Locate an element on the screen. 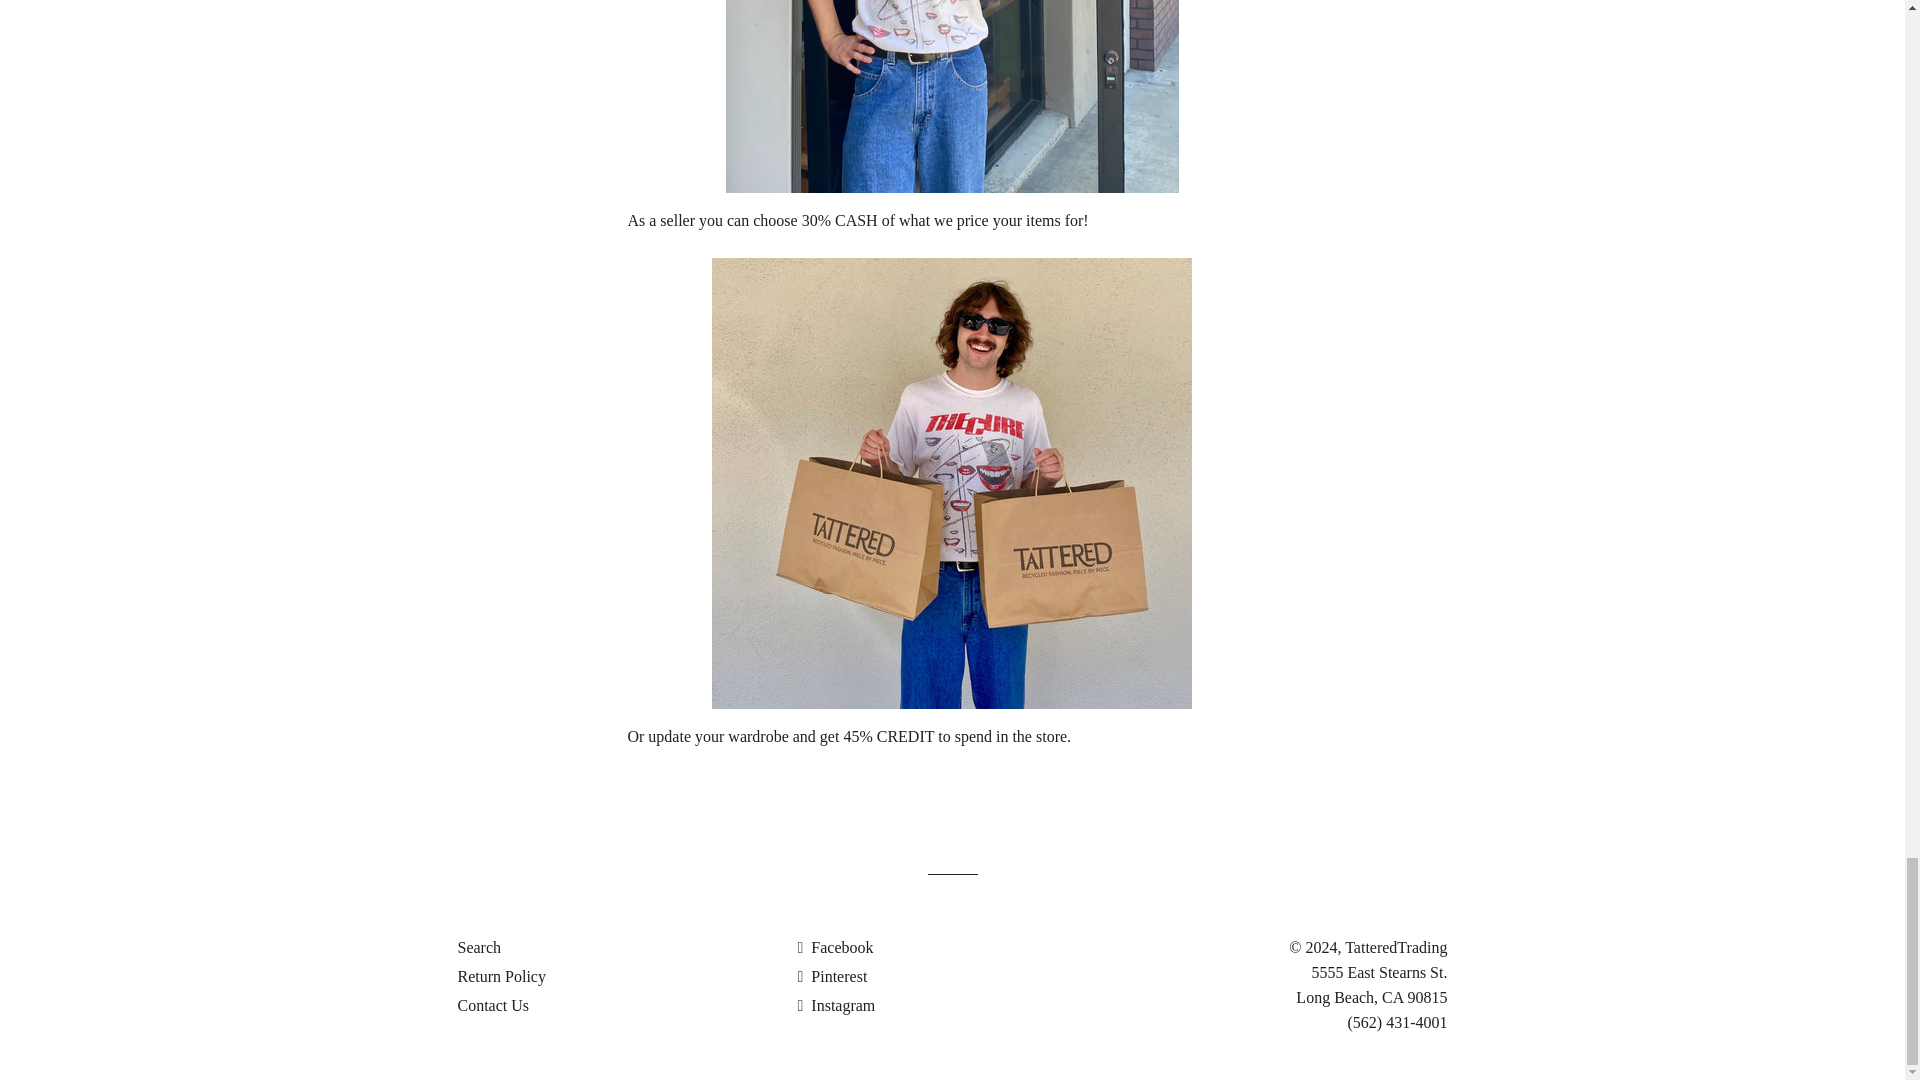 This screenshot has height=1080, width=1920. TatteredTrading on Instagram is located at coordinates (836, 1005).